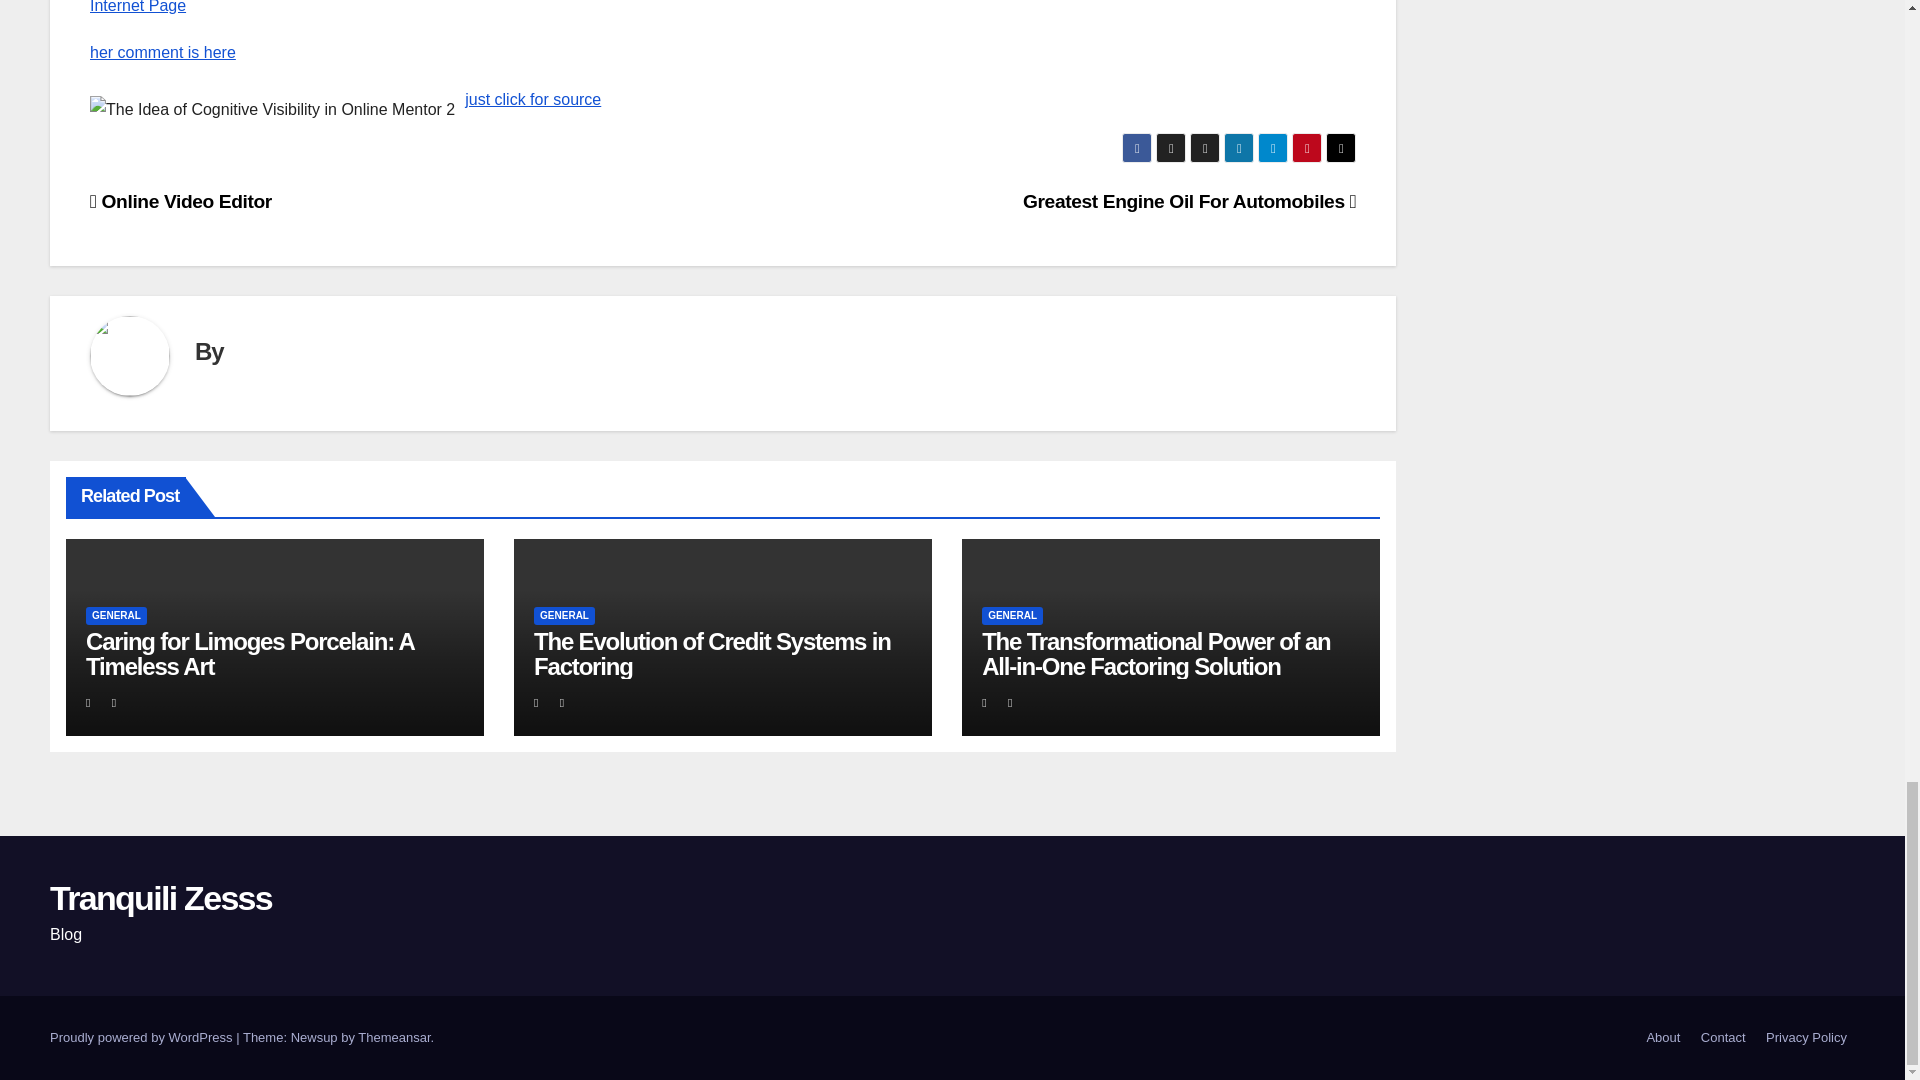  I want to click on Online Video Editor, so click(181, 201).